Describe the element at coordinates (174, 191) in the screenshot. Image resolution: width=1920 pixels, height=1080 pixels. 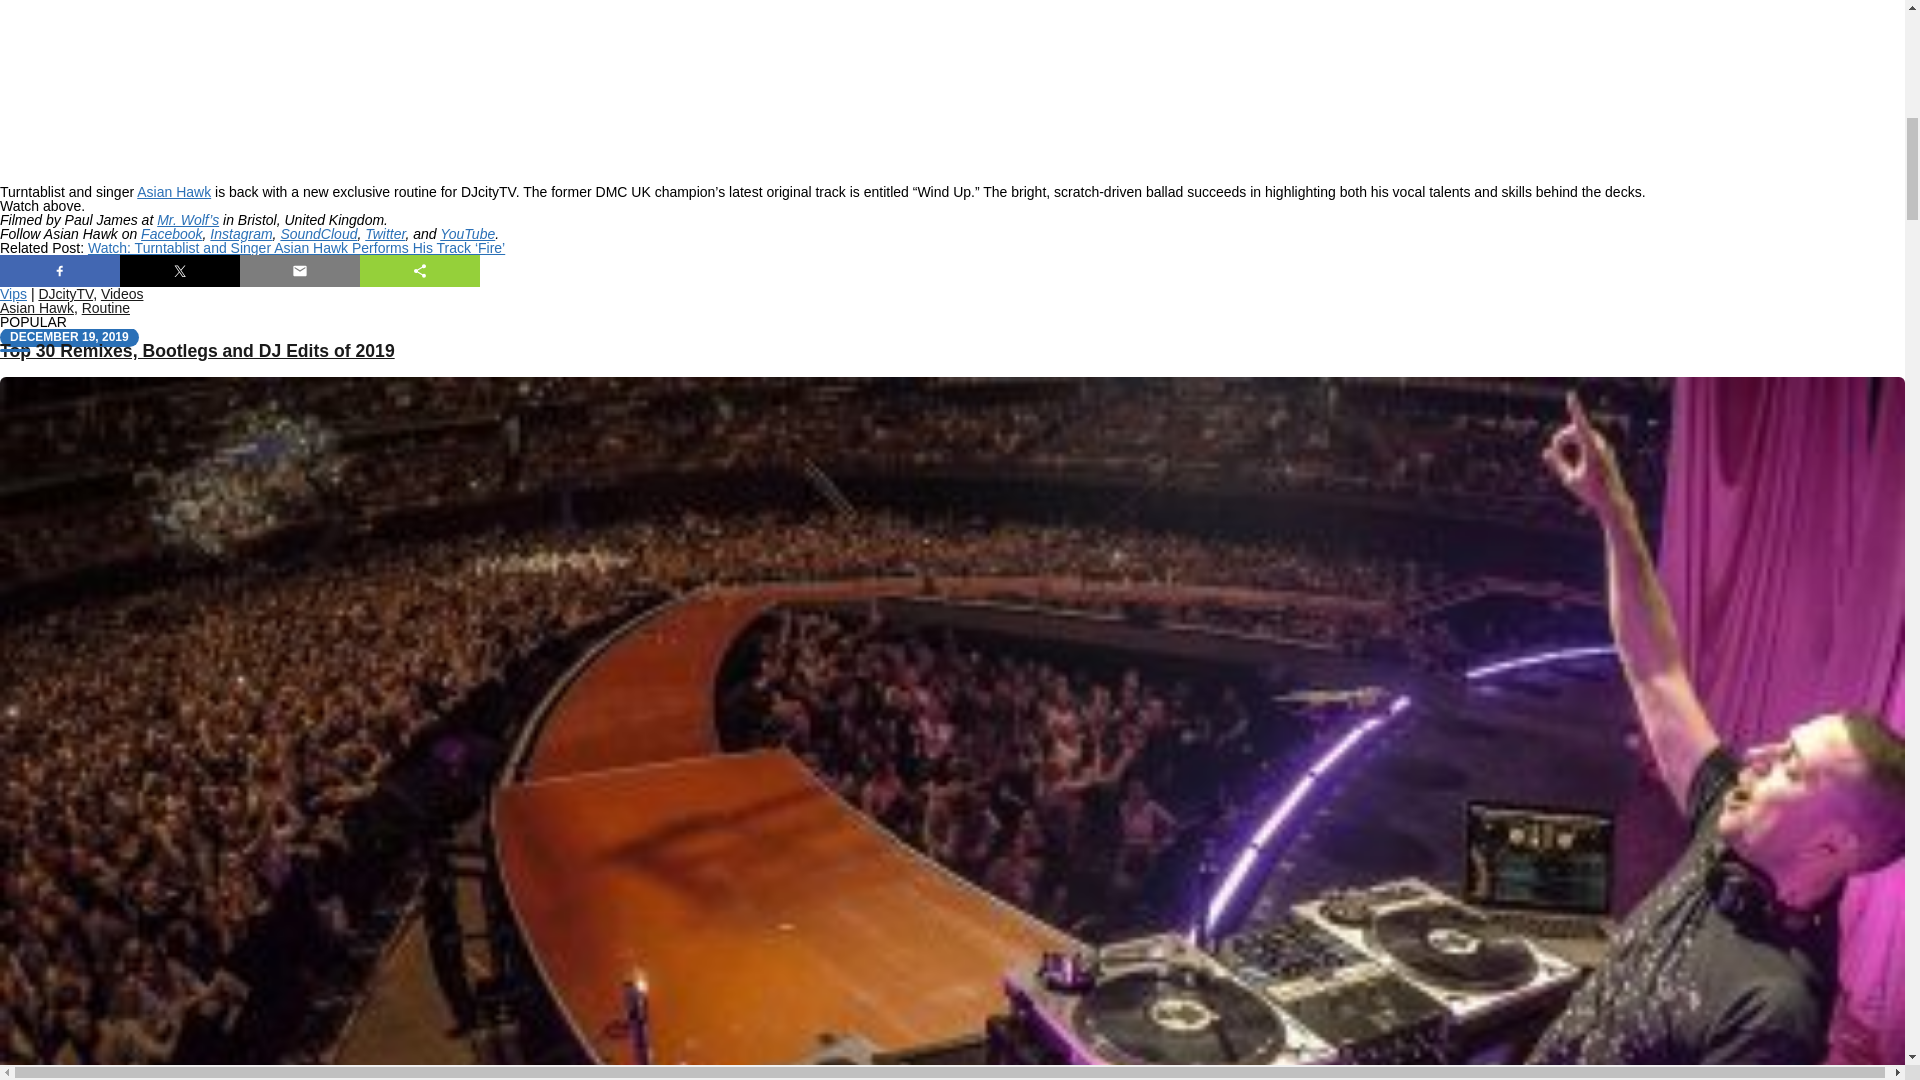
I see `Asian Hawk` at that location.